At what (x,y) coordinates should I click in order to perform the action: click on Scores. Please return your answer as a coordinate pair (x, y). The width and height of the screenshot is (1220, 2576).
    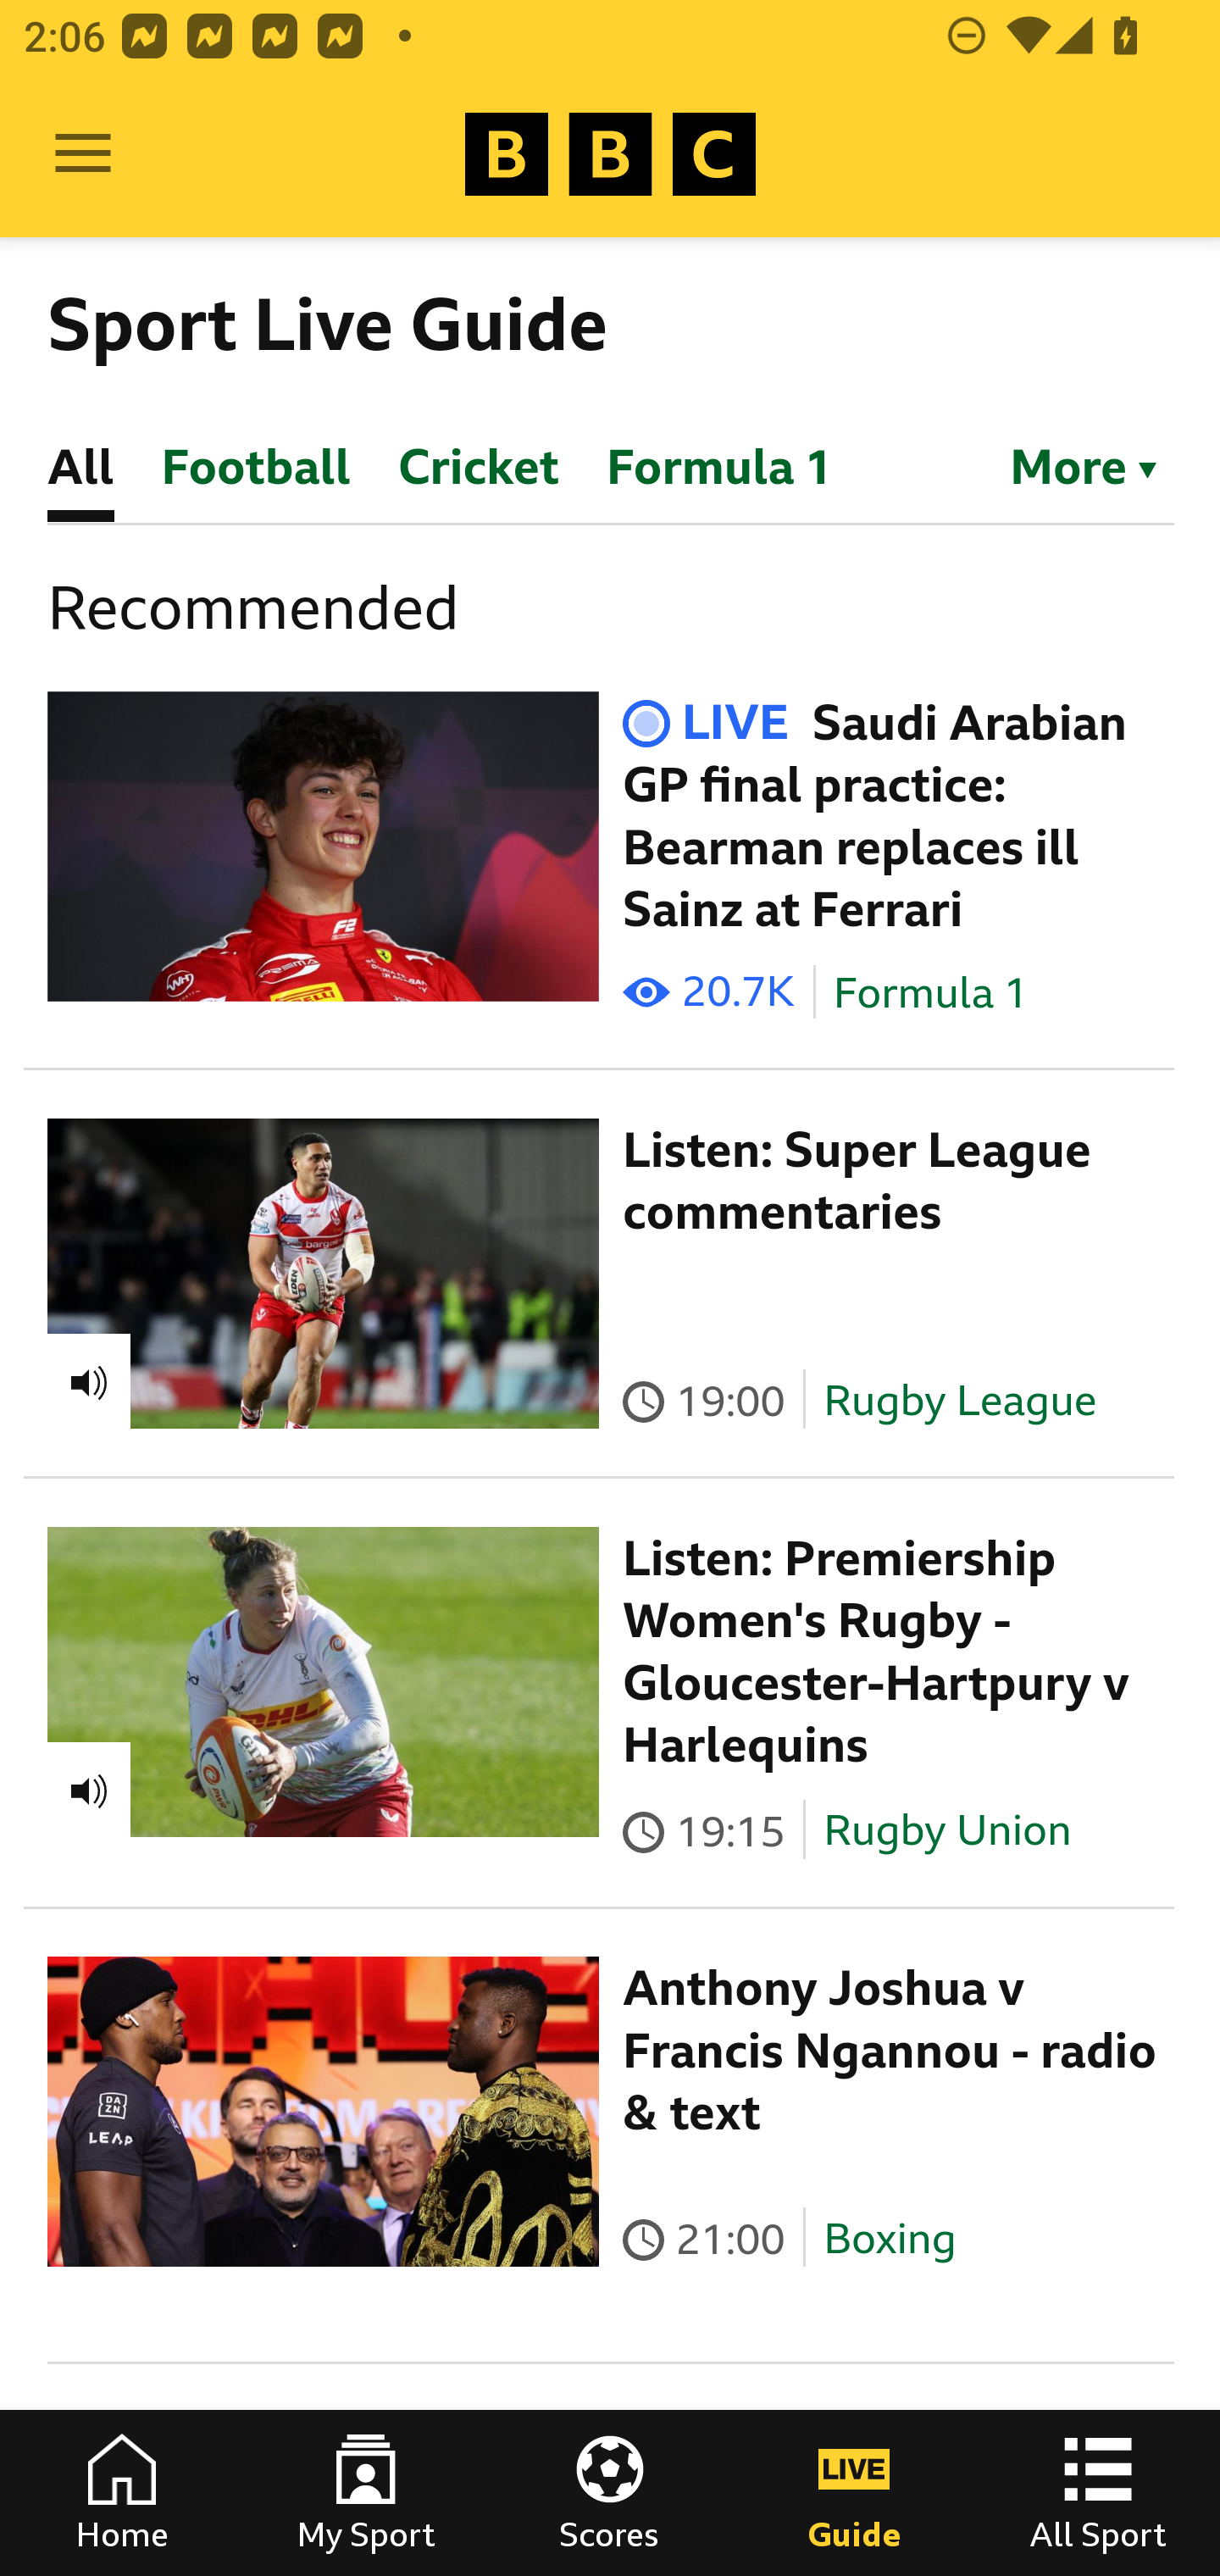
    Looking at the image, I should click on (610, 2493).